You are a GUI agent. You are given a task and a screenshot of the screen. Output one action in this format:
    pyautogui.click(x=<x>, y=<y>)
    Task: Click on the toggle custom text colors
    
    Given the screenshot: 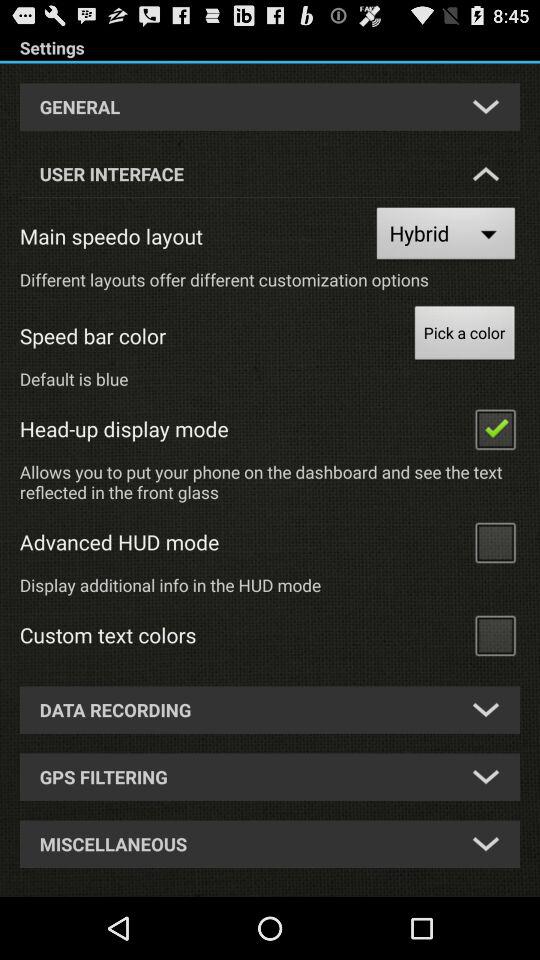 What is the action you would take?
    pyautogui.click(x=495, y=634)
    